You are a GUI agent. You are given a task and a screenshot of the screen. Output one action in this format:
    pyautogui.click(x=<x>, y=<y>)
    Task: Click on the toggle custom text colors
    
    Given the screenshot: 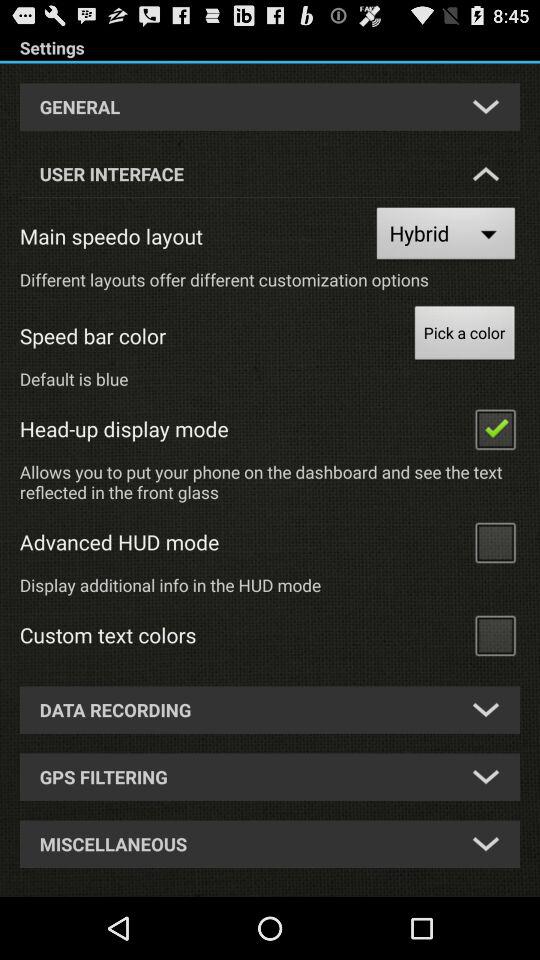 What is the action you would take?
    pyautogui.click(x=495, y=634)
    